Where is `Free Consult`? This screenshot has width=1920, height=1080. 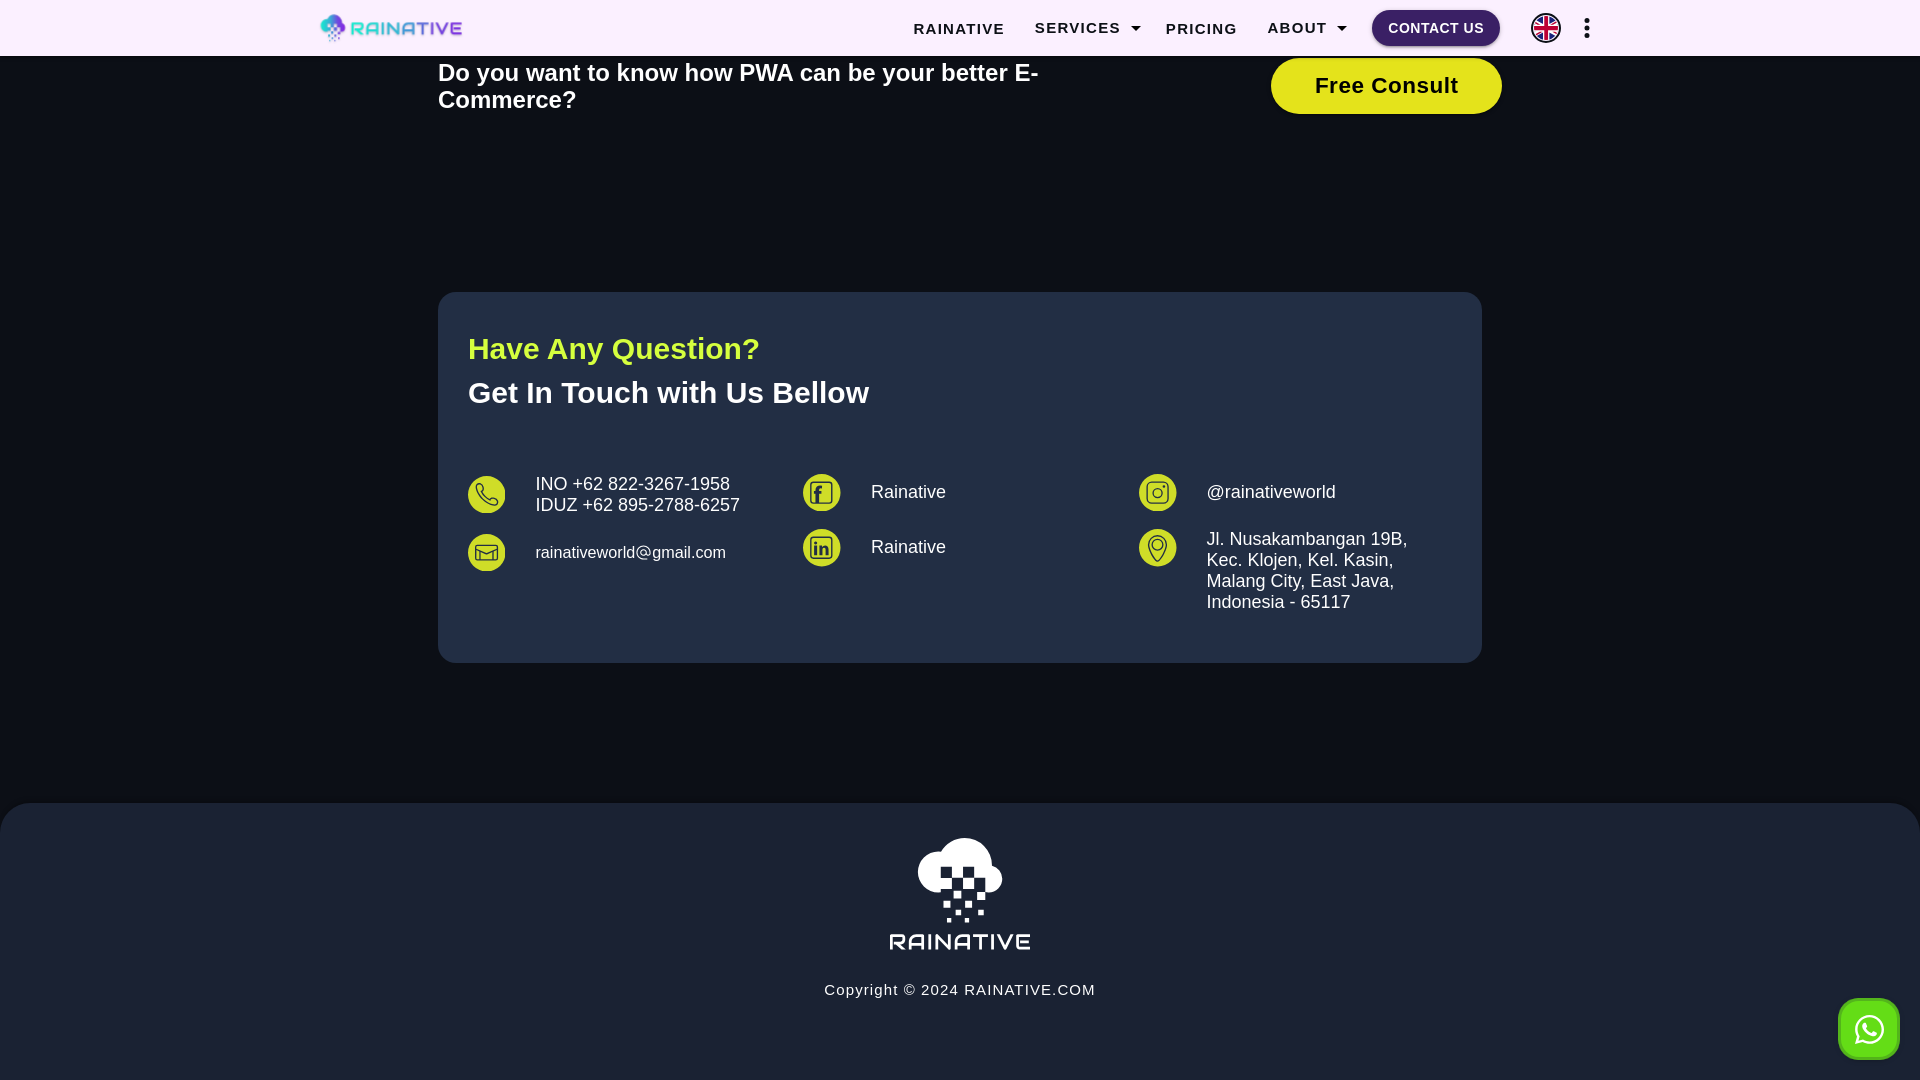
Free Consult is located at coordinates (1386, 86).